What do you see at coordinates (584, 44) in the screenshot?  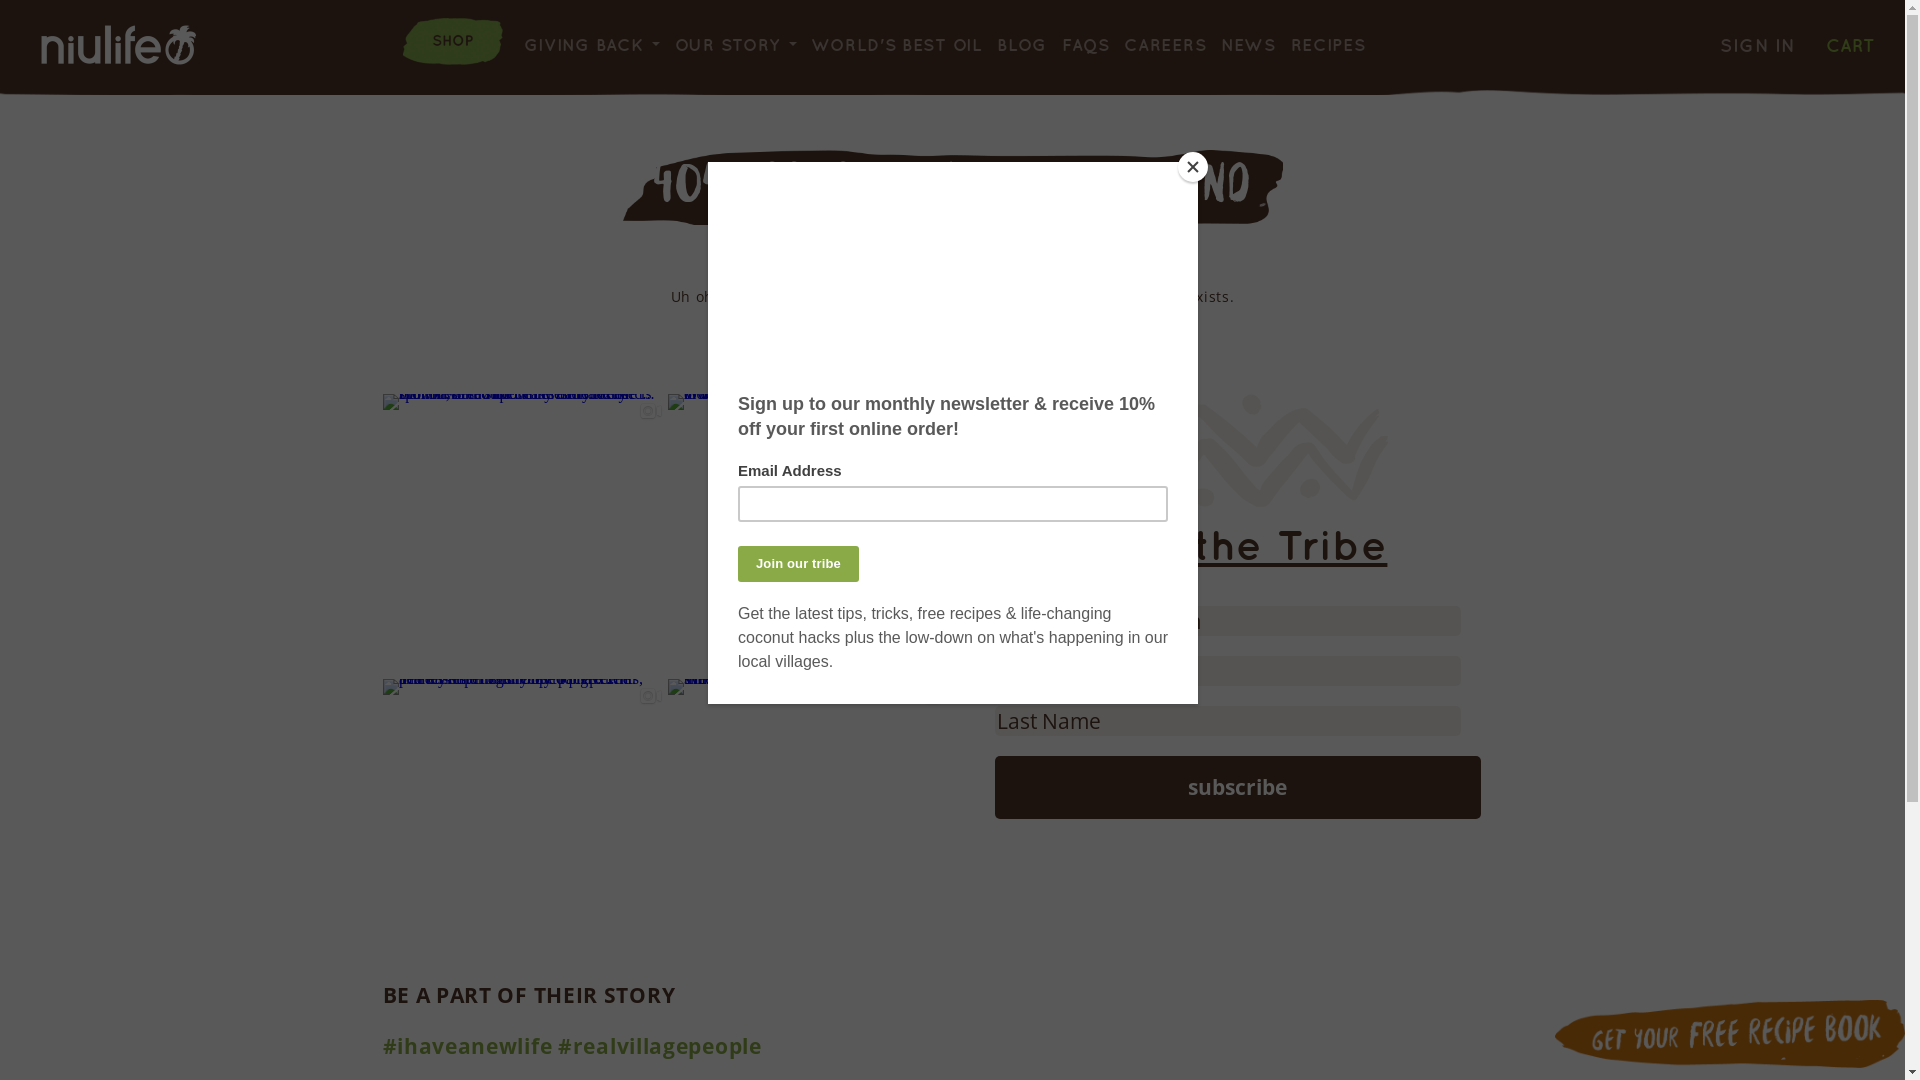 I see `GIVING BACK` at bounding box center [584, 44].